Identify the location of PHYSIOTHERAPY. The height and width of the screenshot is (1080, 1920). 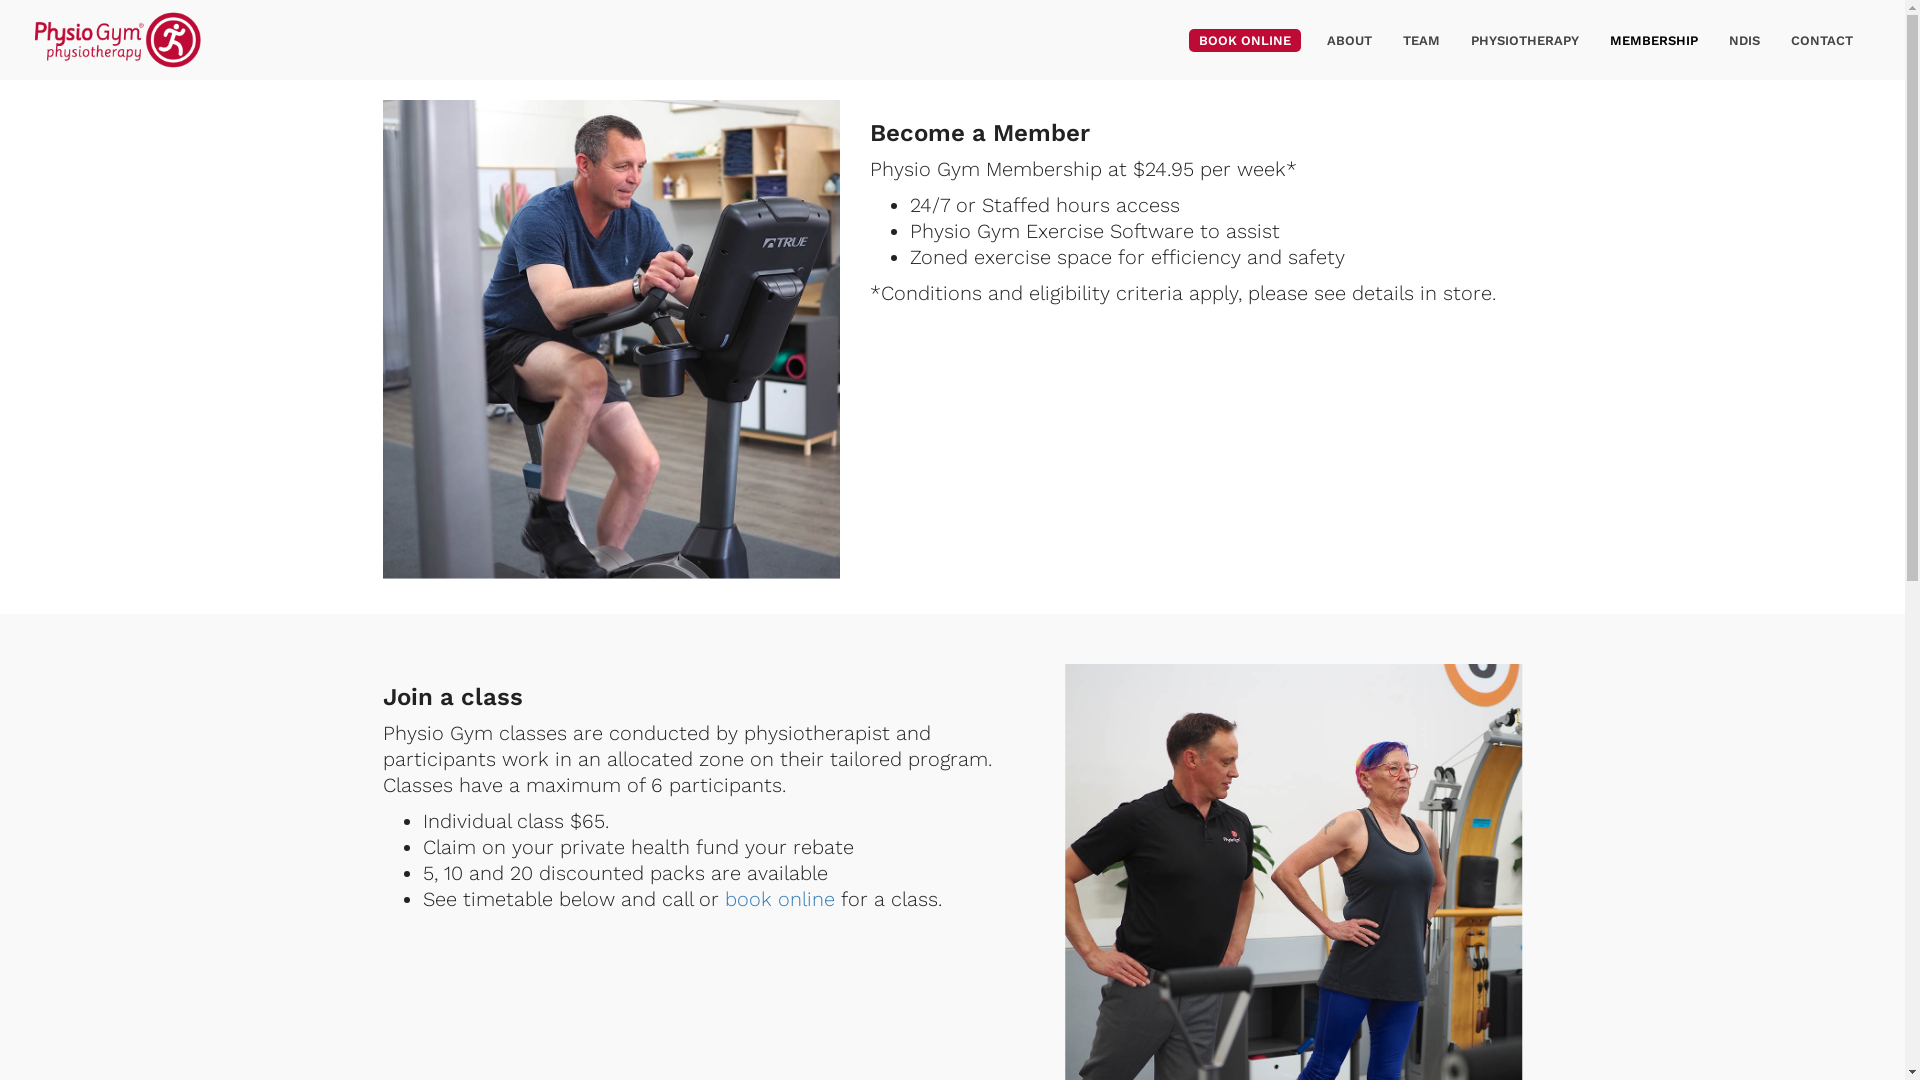
(1525, 40).